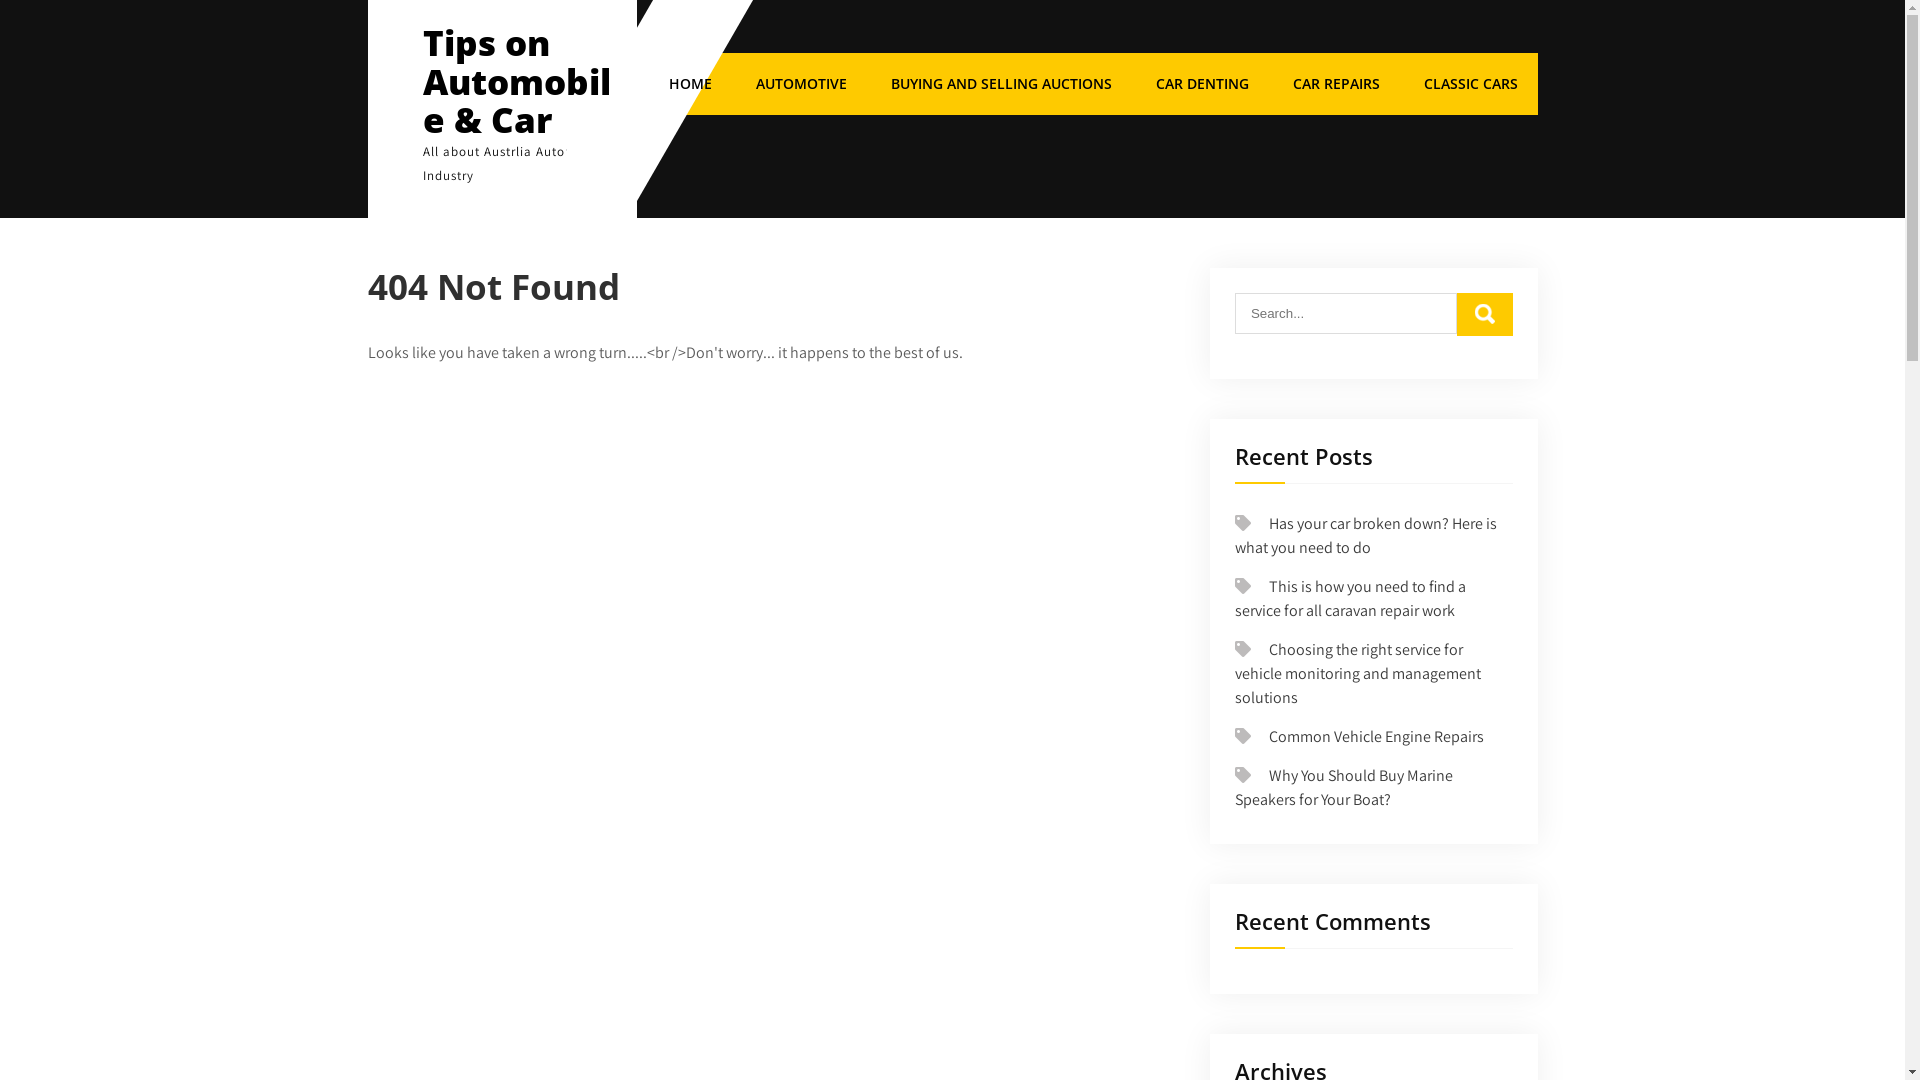 The image size is (1920, 1080). What do you see at coordinates (1000, 84) in the screenshot?
I see `BUYING AND SELLING AUCTIONS` at bounding box center [1000, 84].